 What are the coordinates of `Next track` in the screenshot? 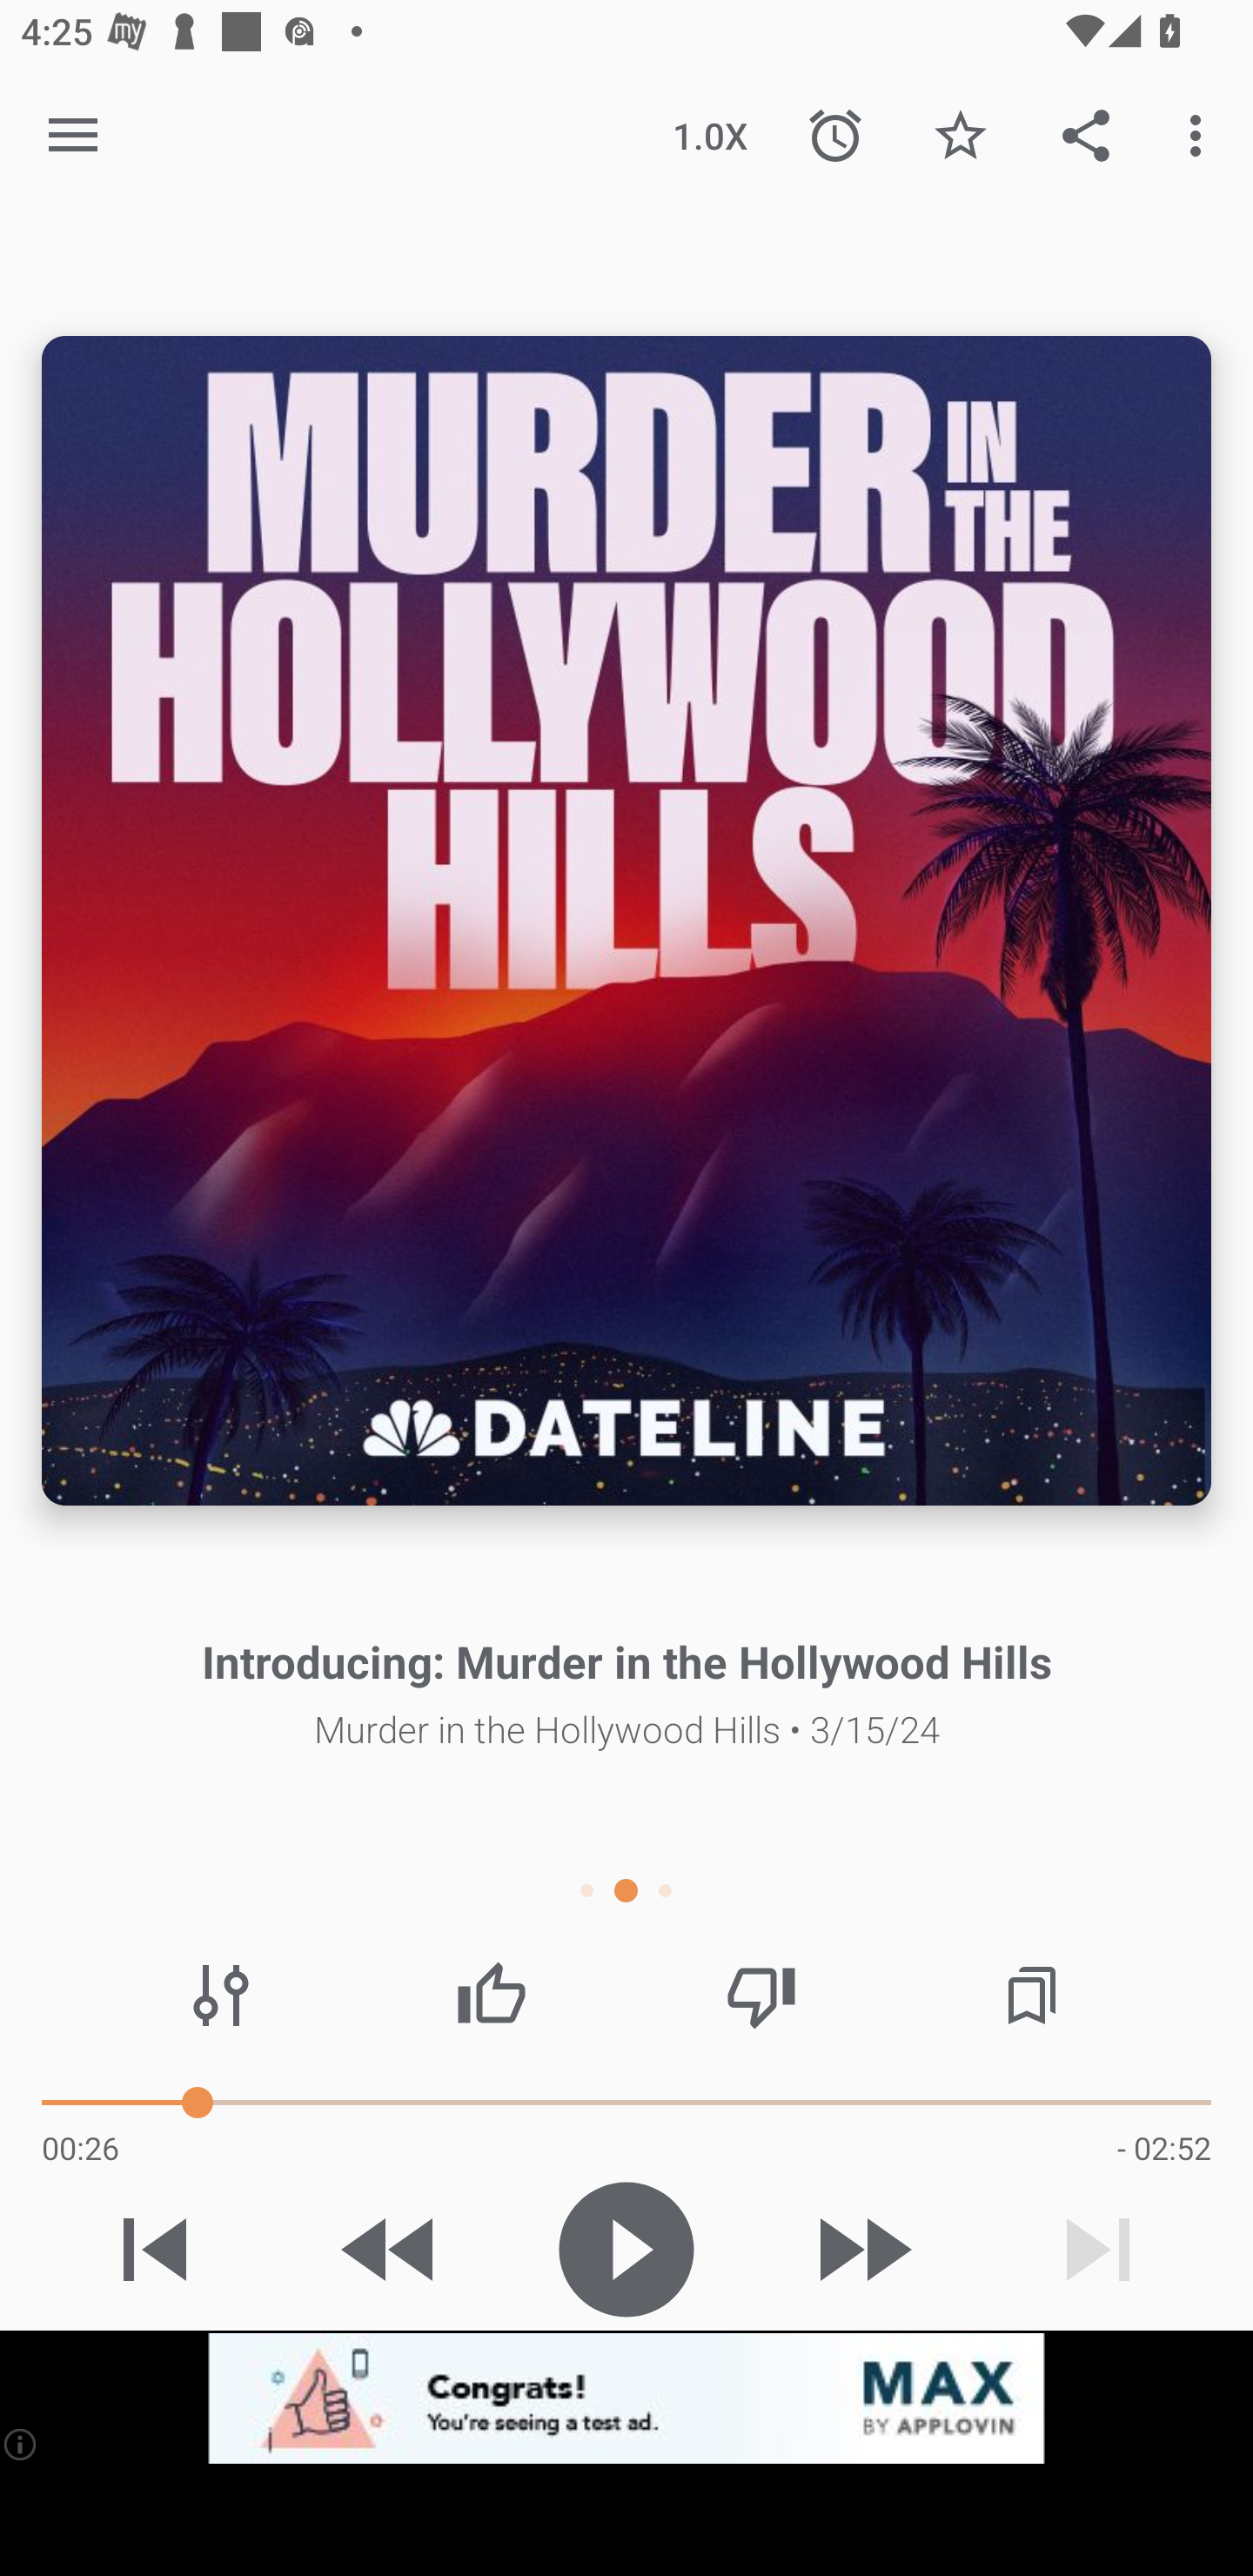 It's located at (1098, 2250).